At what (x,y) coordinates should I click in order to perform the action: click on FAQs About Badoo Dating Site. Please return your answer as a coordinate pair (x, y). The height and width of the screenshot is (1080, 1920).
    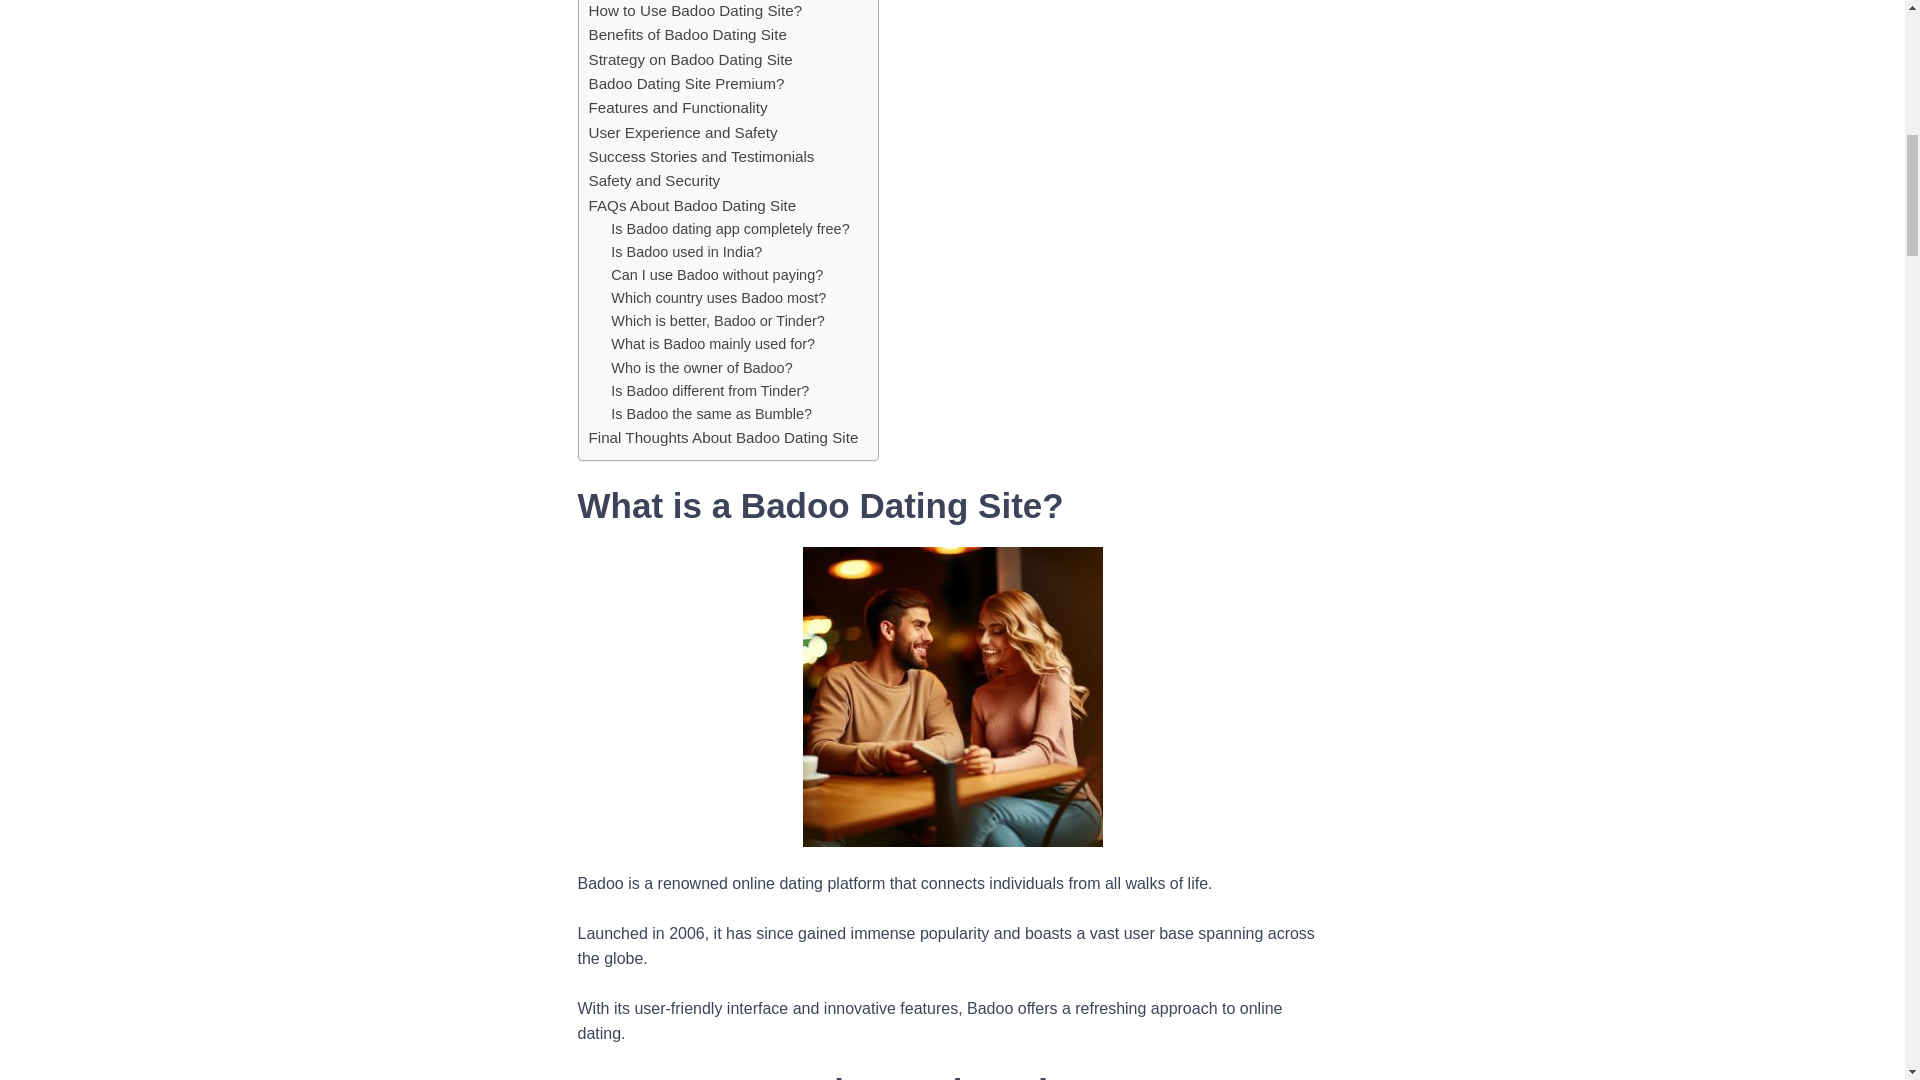
    Looking at the image, I should click on (692, 206).